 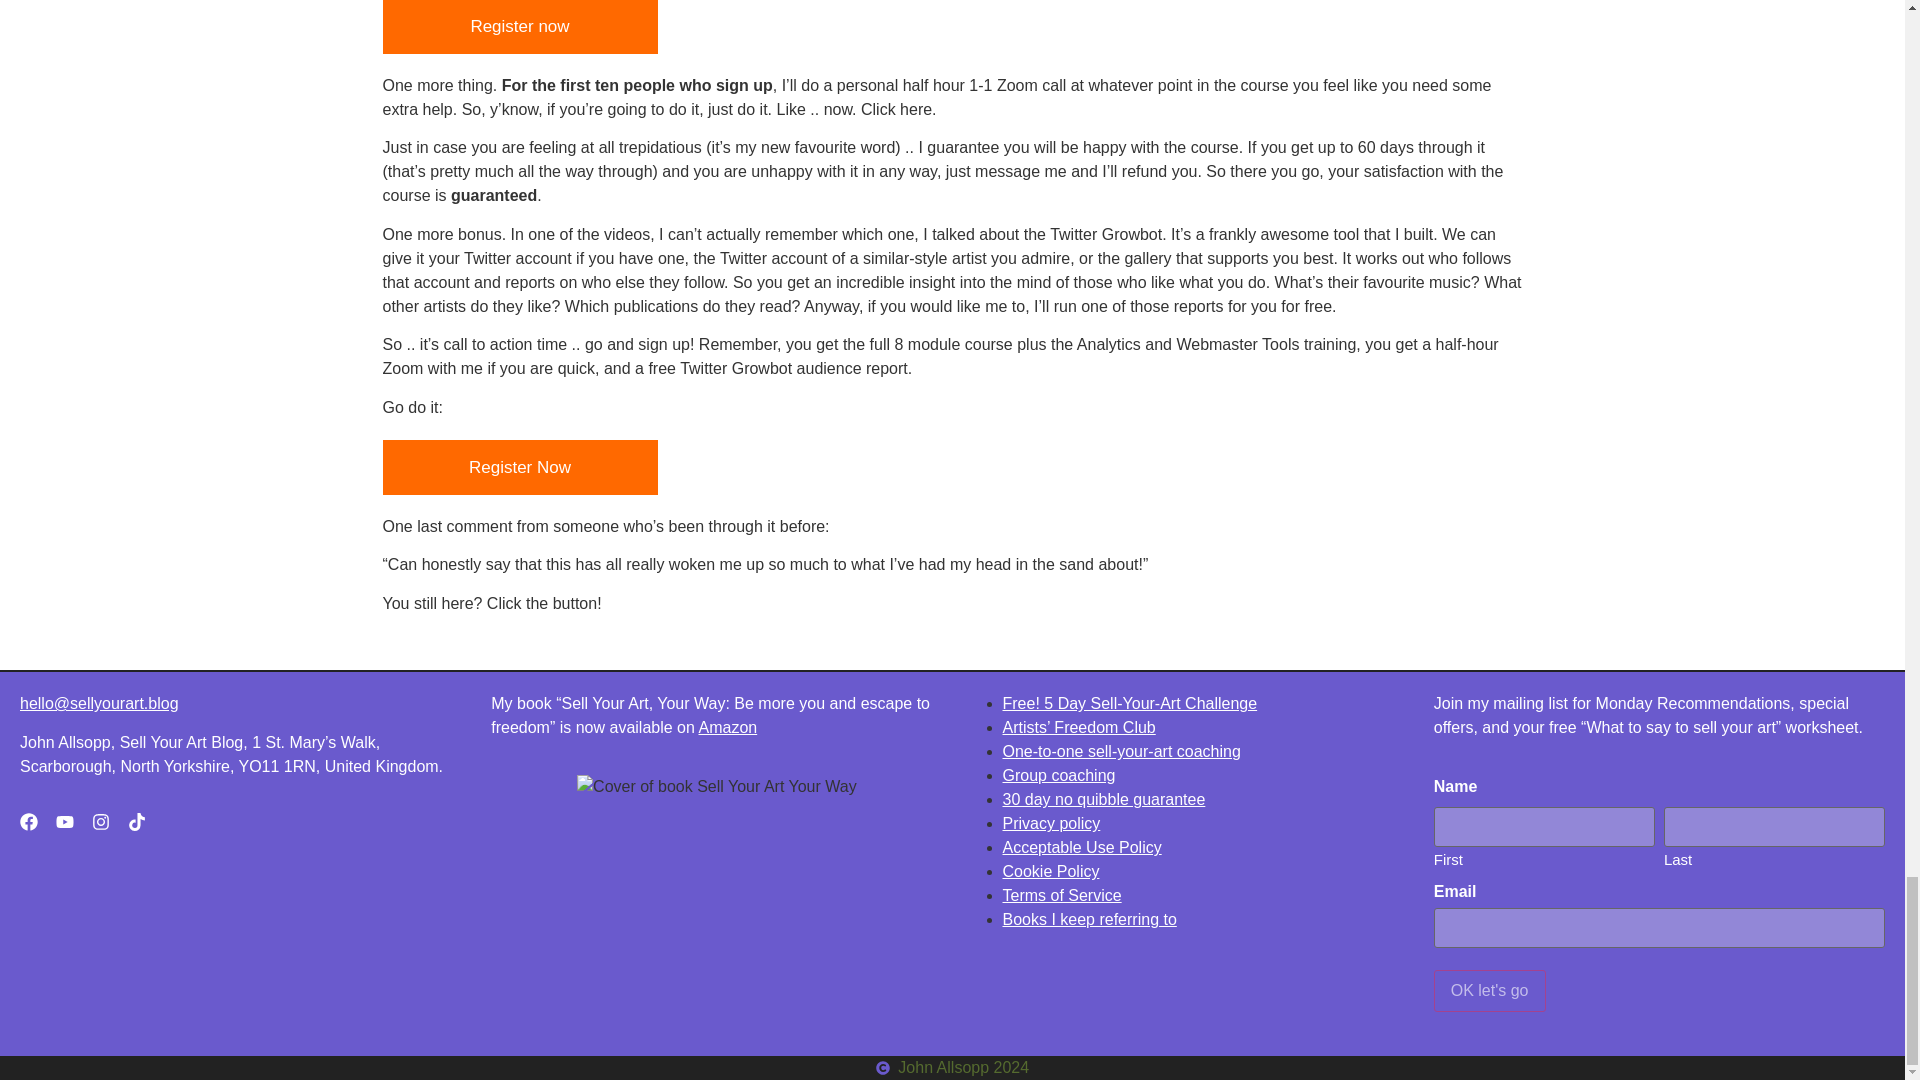 I want to click on OK let's go, so click(x=1490, y=990).